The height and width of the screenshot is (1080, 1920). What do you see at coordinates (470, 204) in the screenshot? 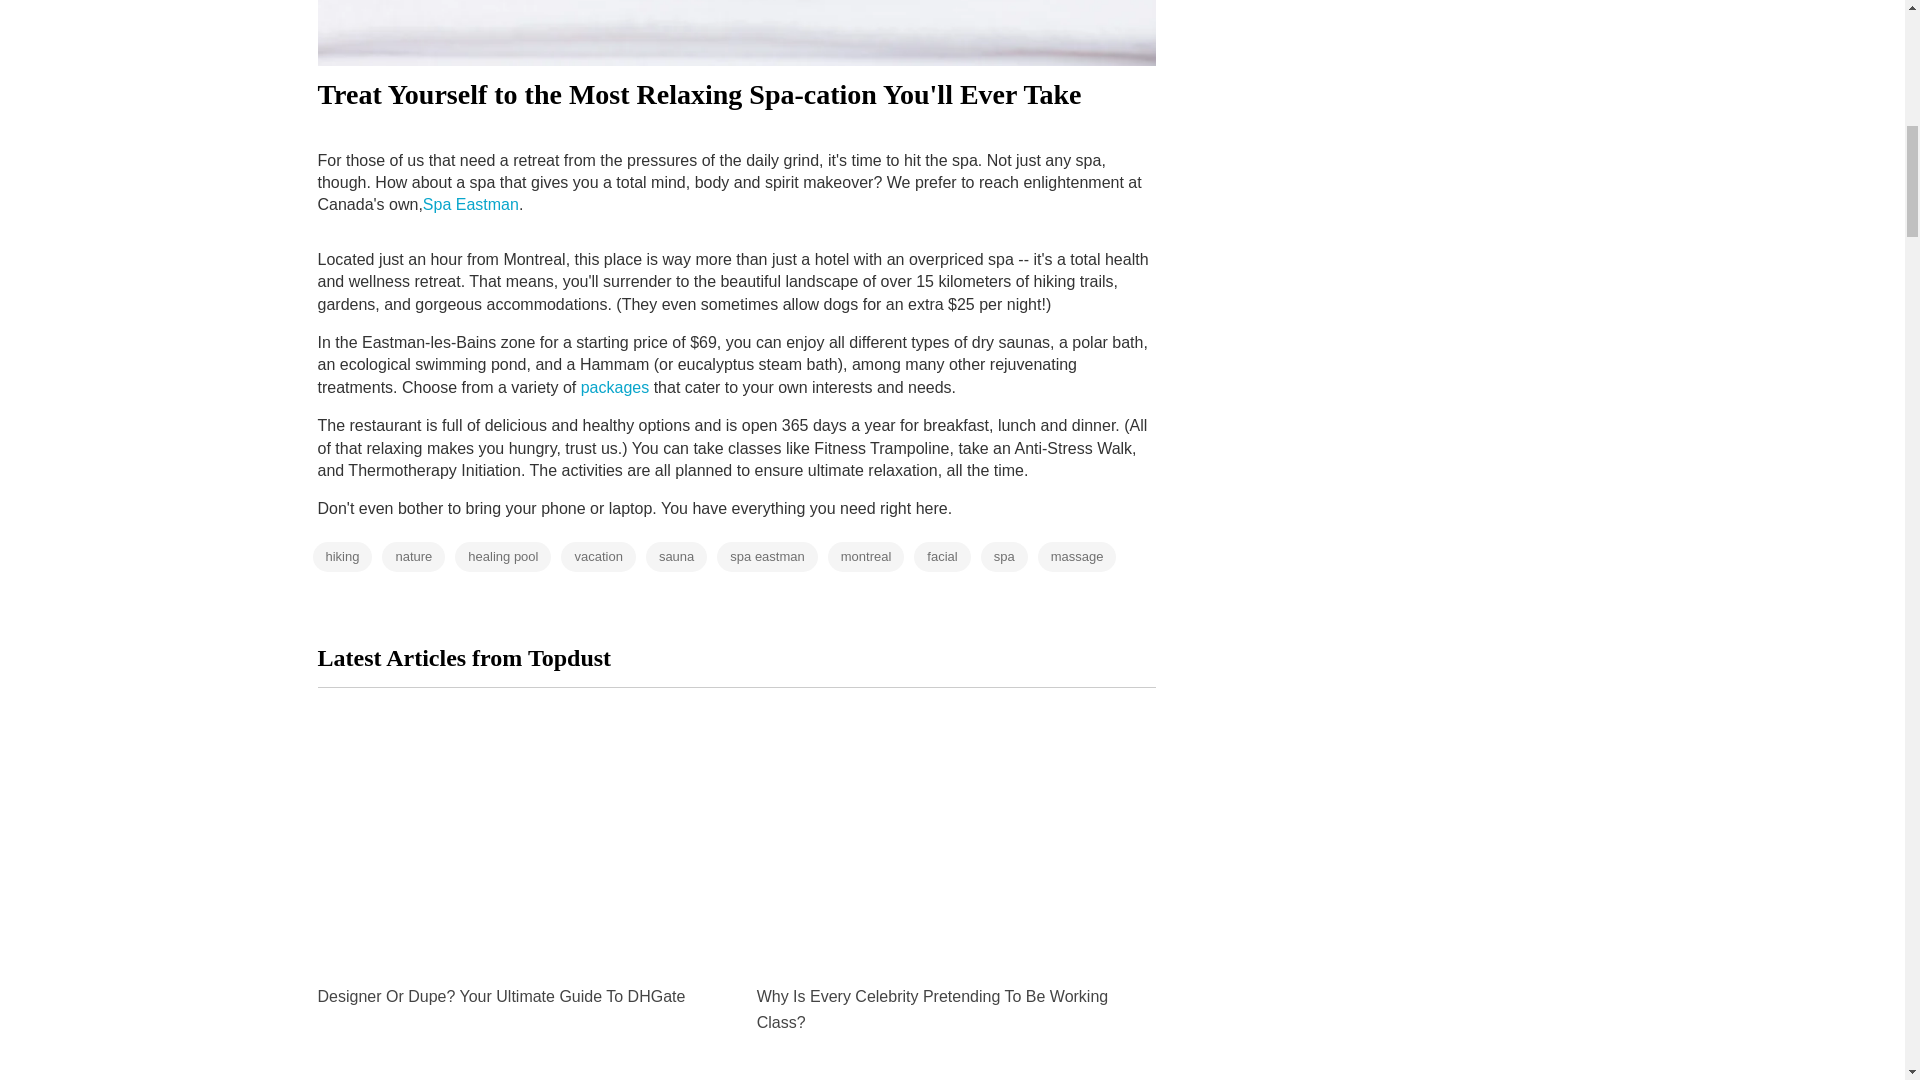
I see `Spa Eastman` at bounding box center [470, 204].